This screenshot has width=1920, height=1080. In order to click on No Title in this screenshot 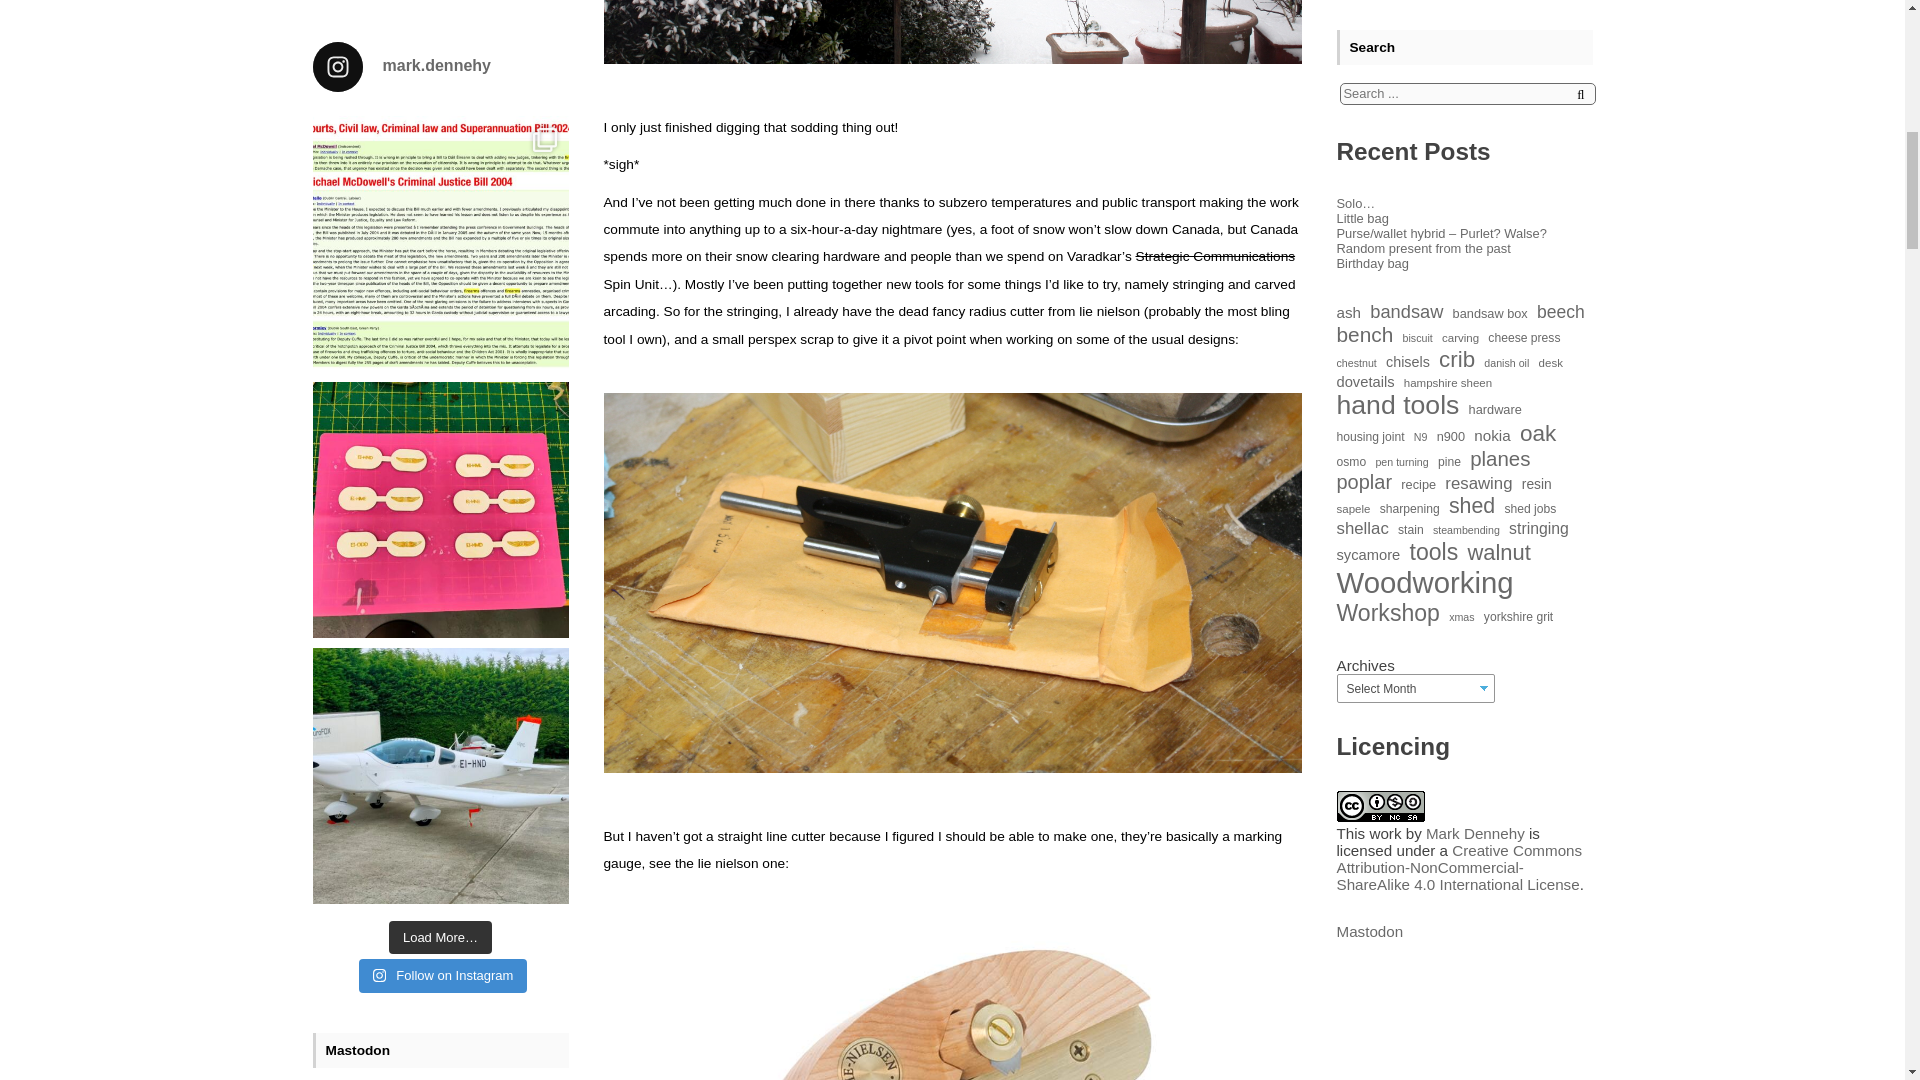, I will do `click(350, 180)`.